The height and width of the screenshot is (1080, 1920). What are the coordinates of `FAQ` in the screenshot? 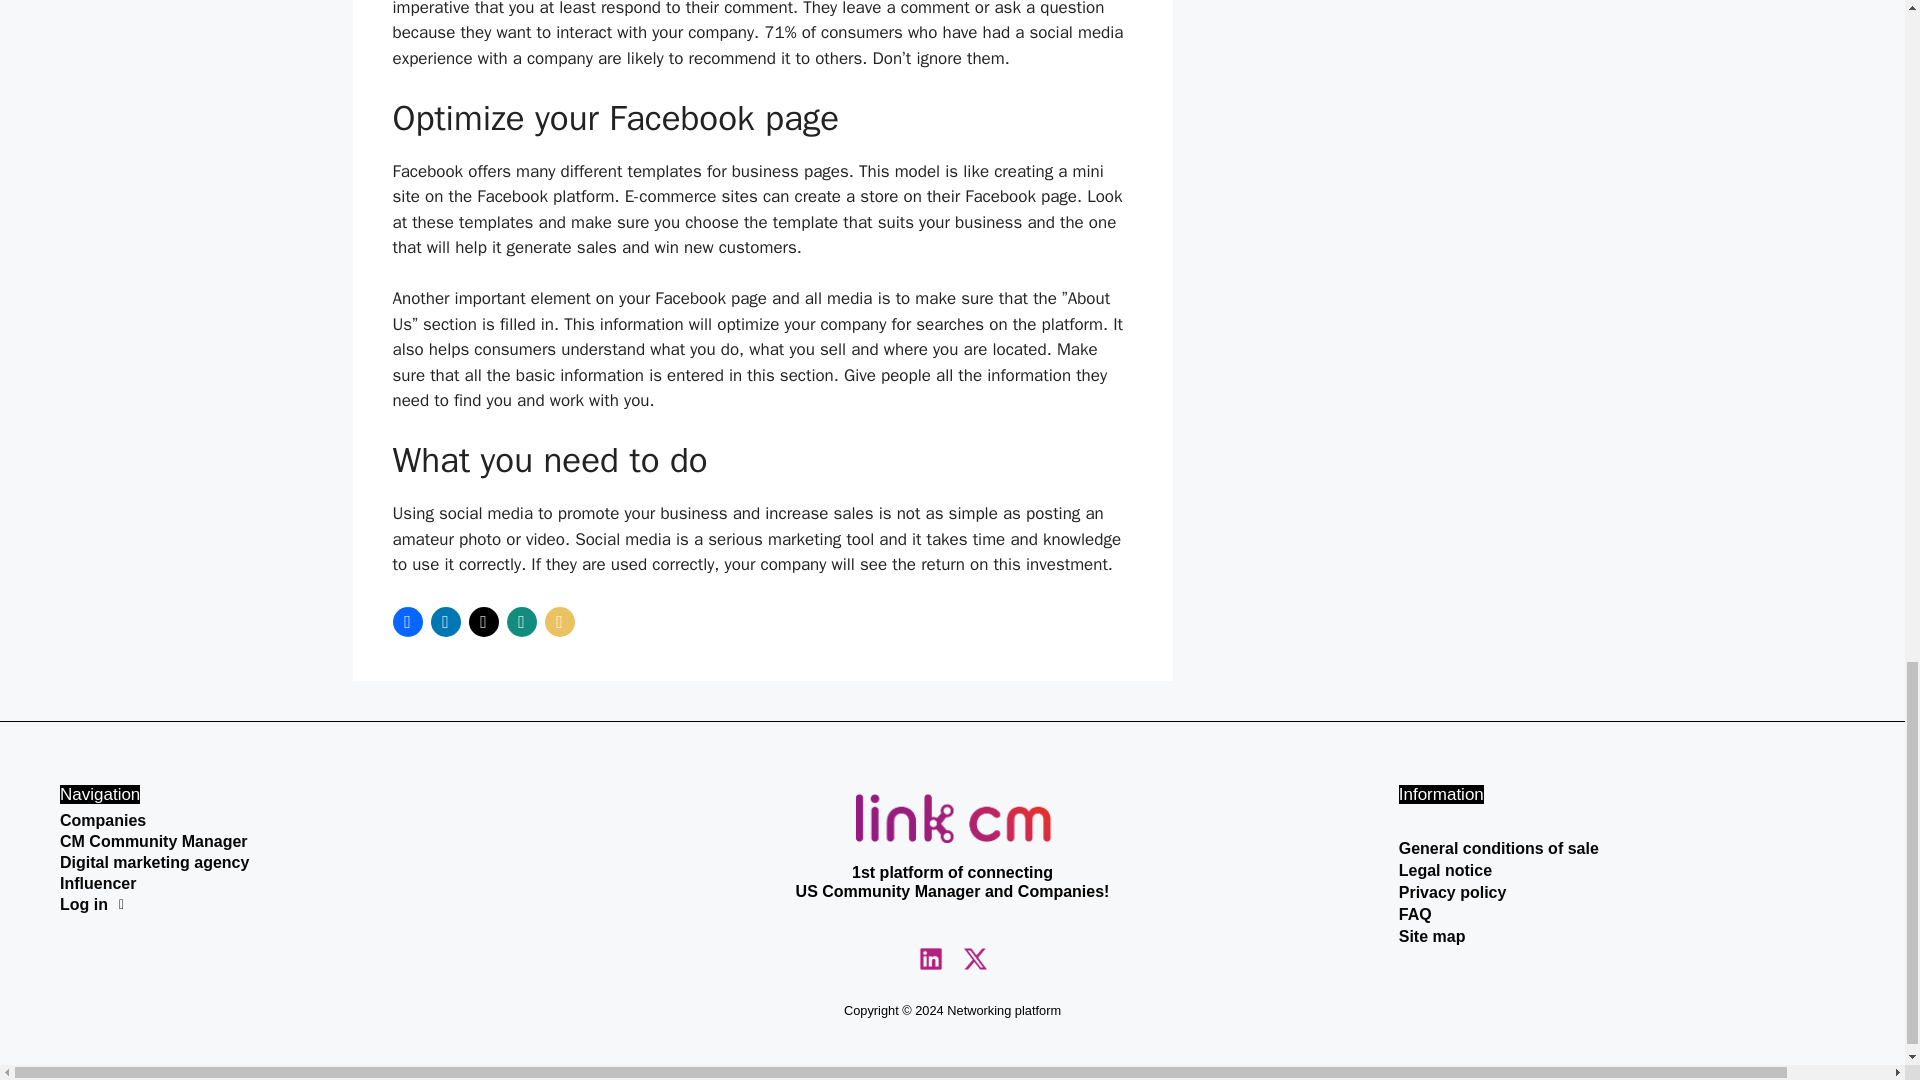 It's located at (1622, 914).